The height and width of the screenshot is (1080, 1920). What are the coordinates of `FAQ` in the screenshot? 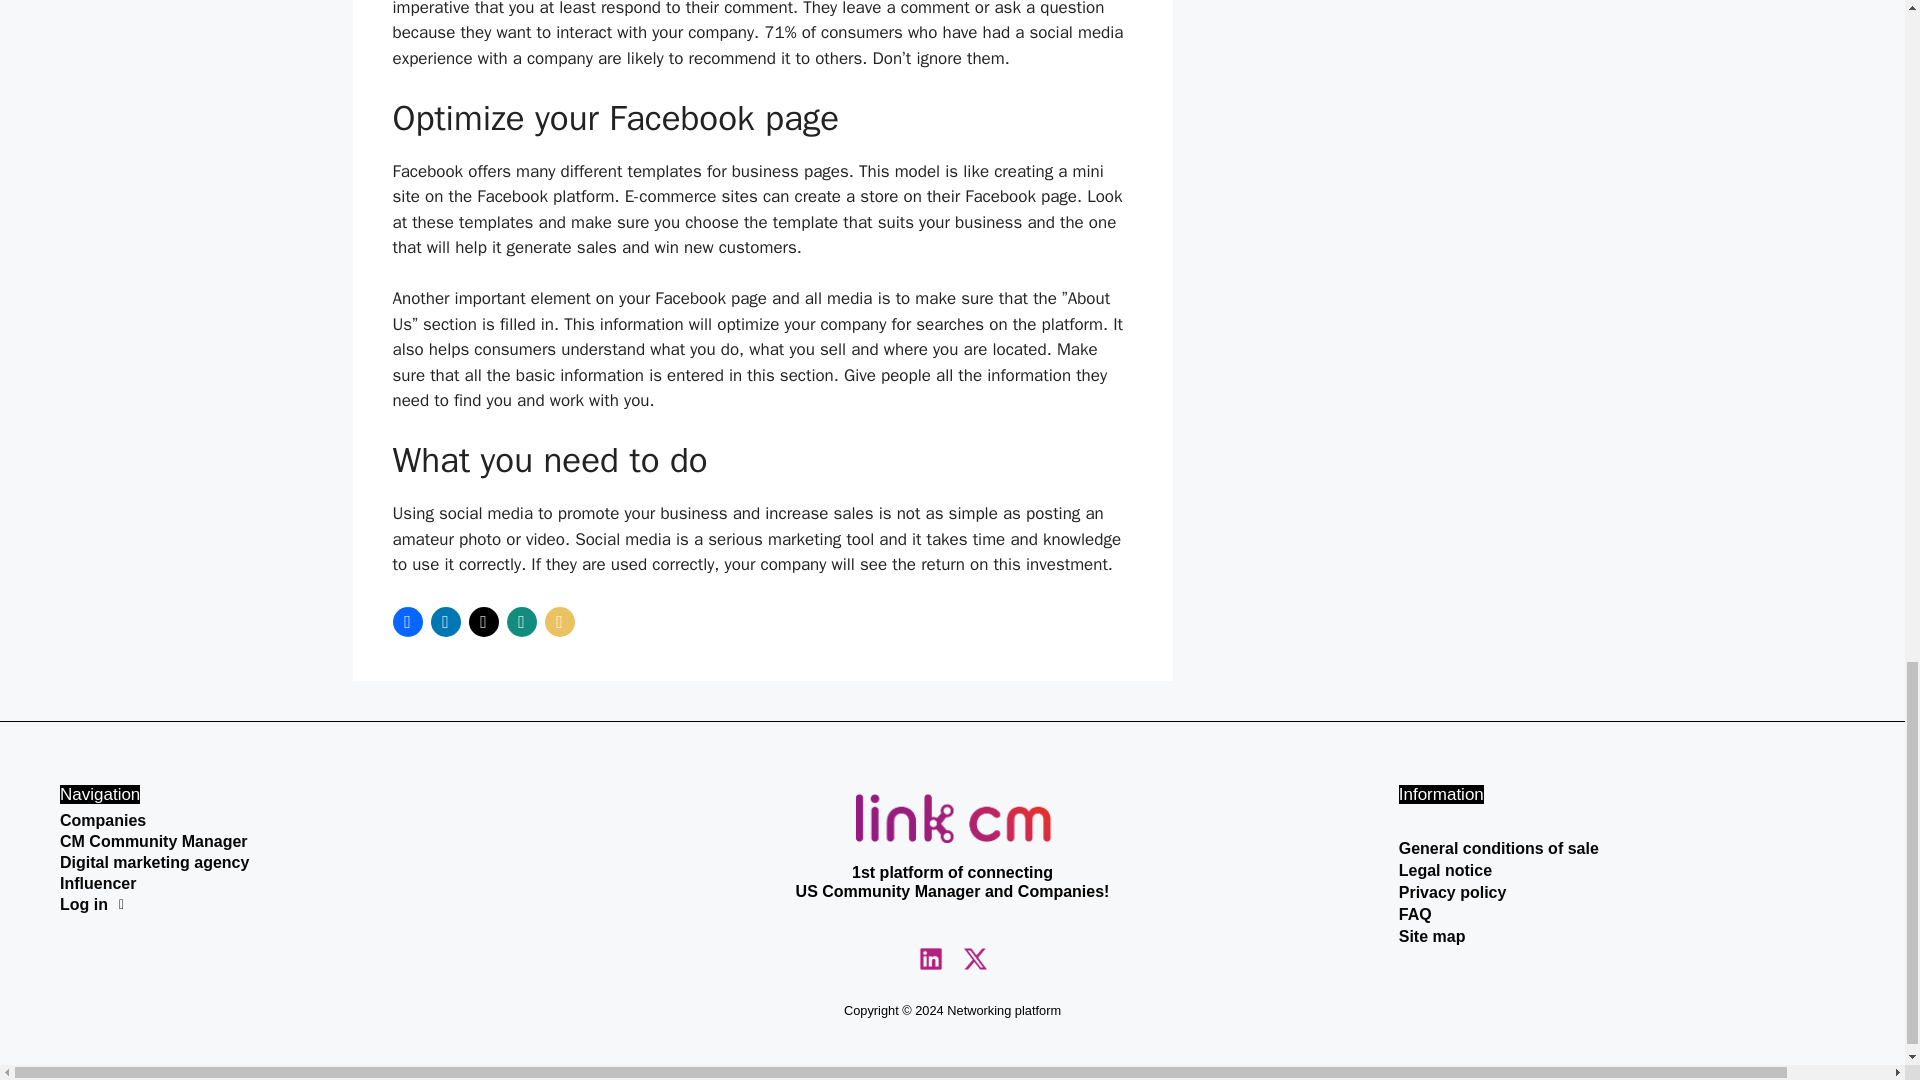 It's located at (1622, 914).